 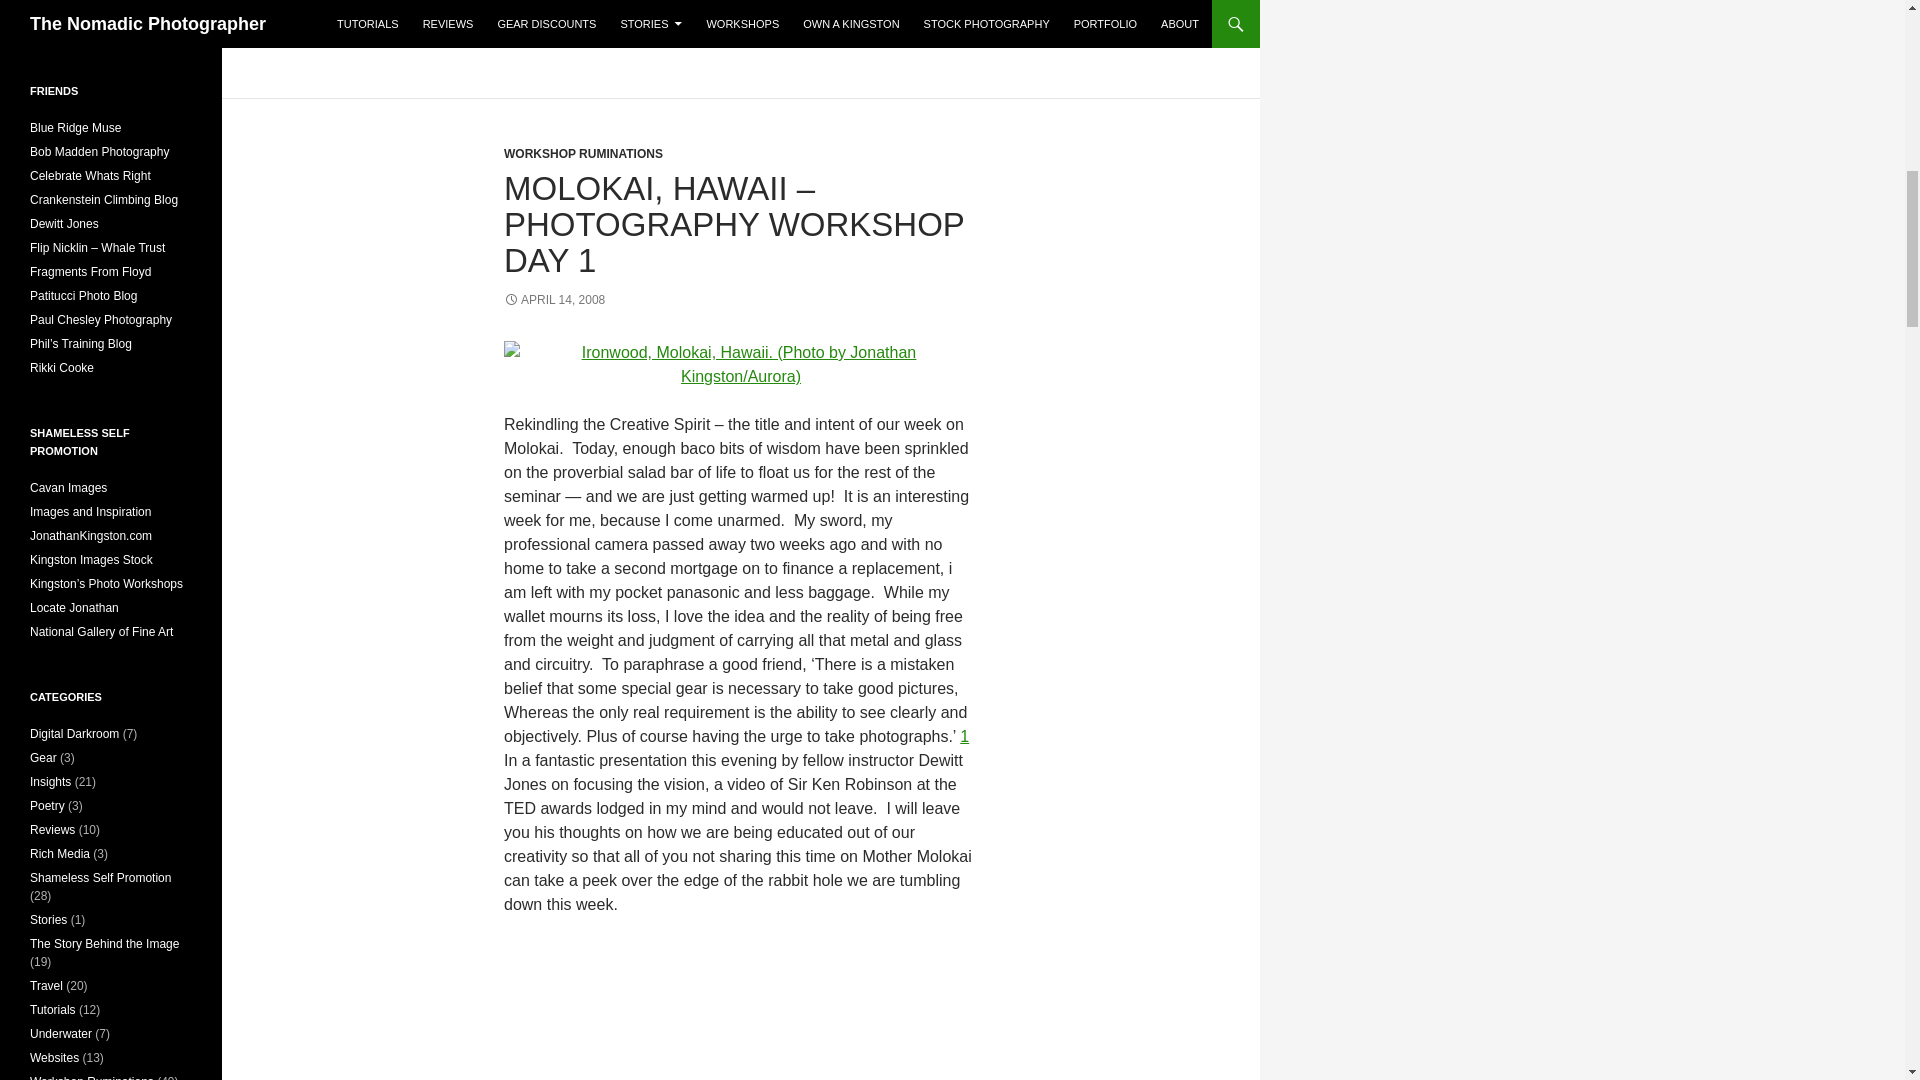 I want to click on WORKSHOP RUMINATIONS, so click(x=582, y=153).